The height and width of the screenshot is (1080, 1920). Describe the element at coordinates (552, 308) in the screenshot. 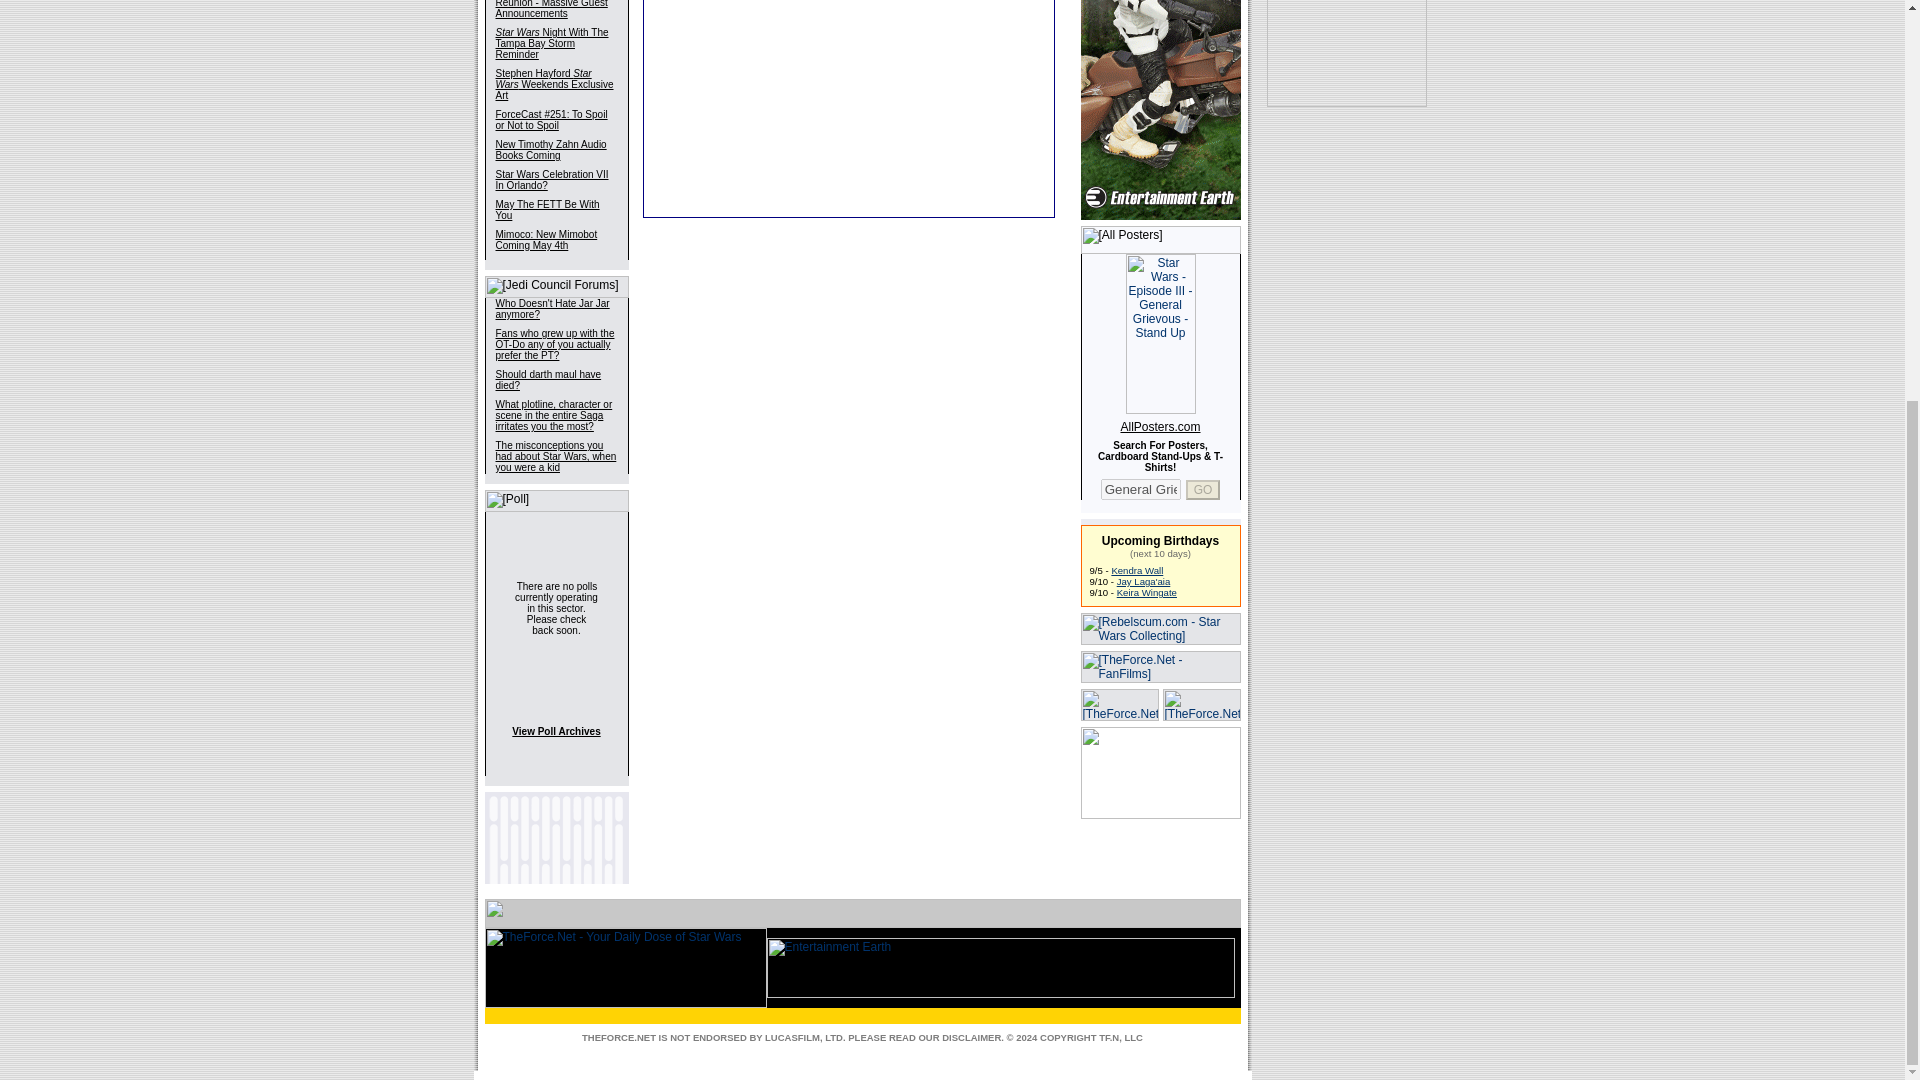

I see `Who Doesn't Hate Jar Jar anymore?` at that location.